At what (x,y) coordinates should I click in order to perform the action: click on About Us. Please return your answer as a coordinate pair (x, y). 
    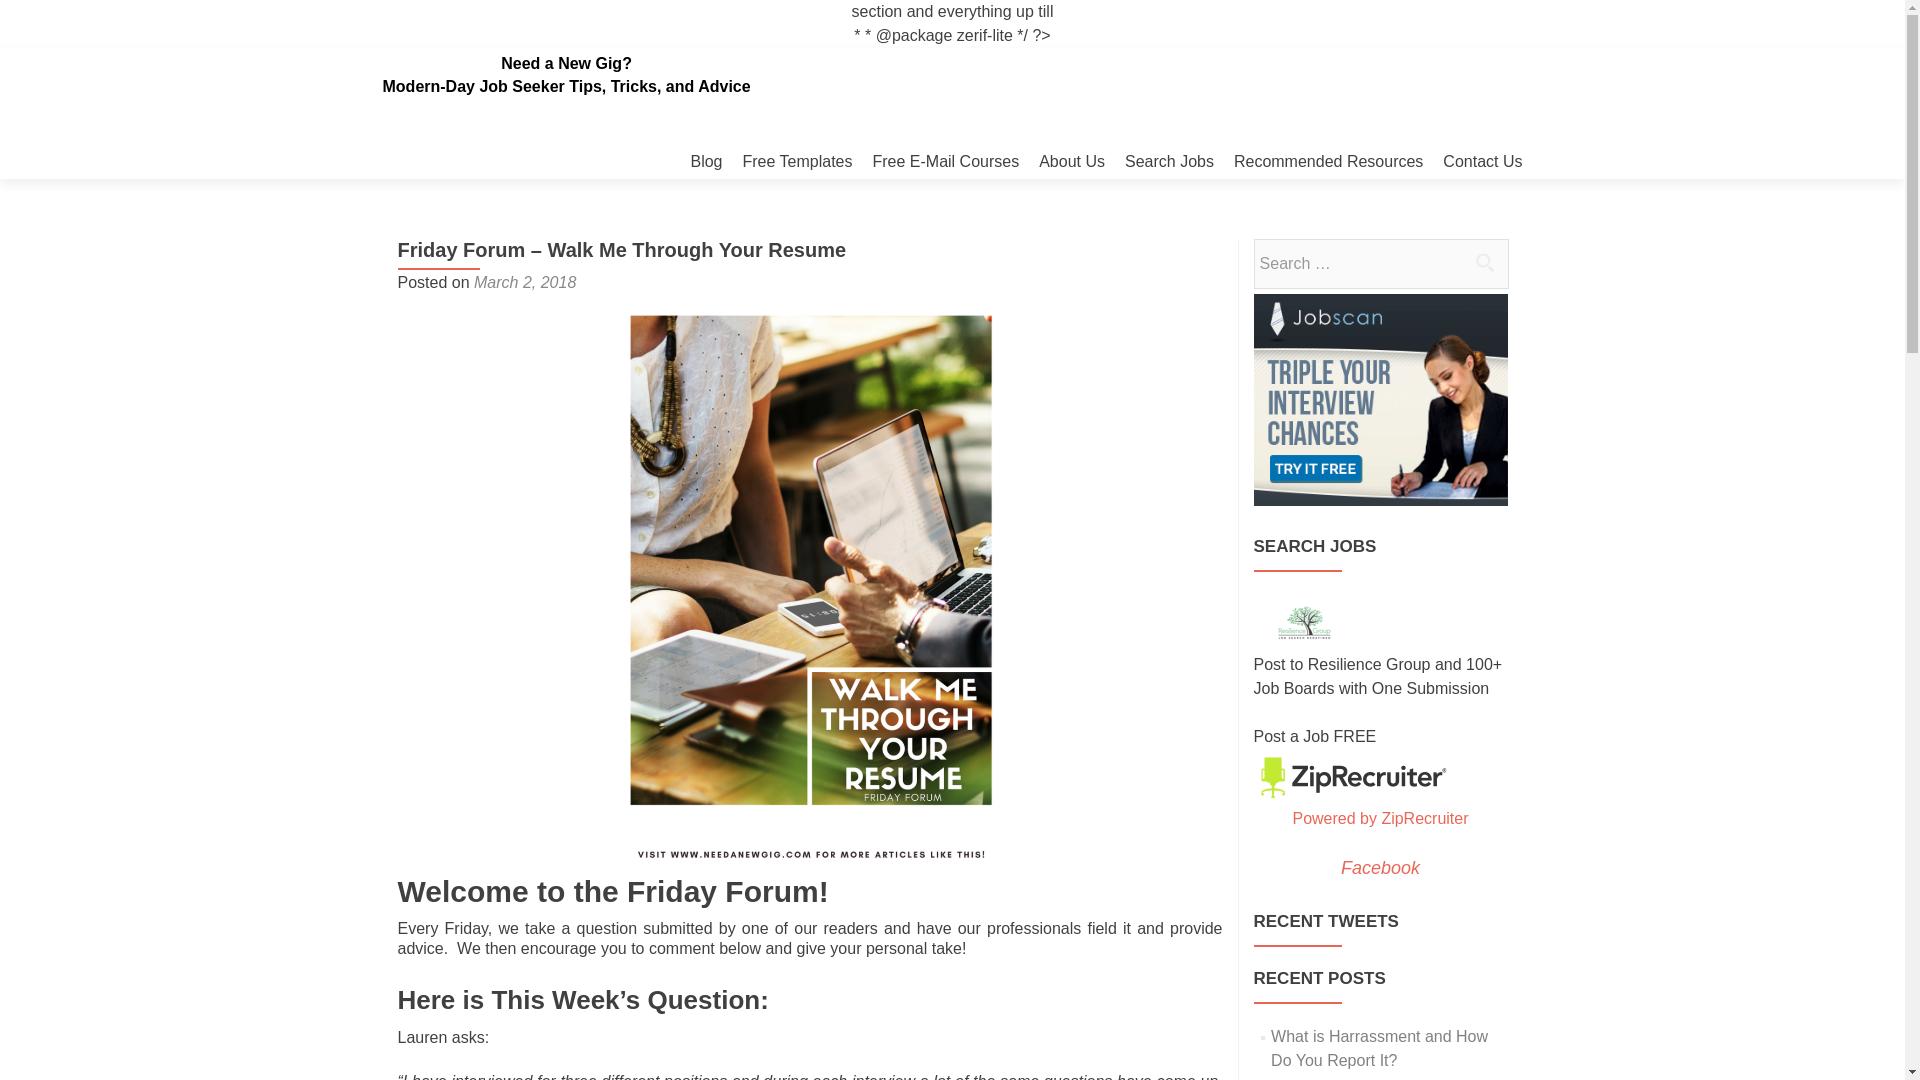
    Looking at the image, I should click on (1072, 161).